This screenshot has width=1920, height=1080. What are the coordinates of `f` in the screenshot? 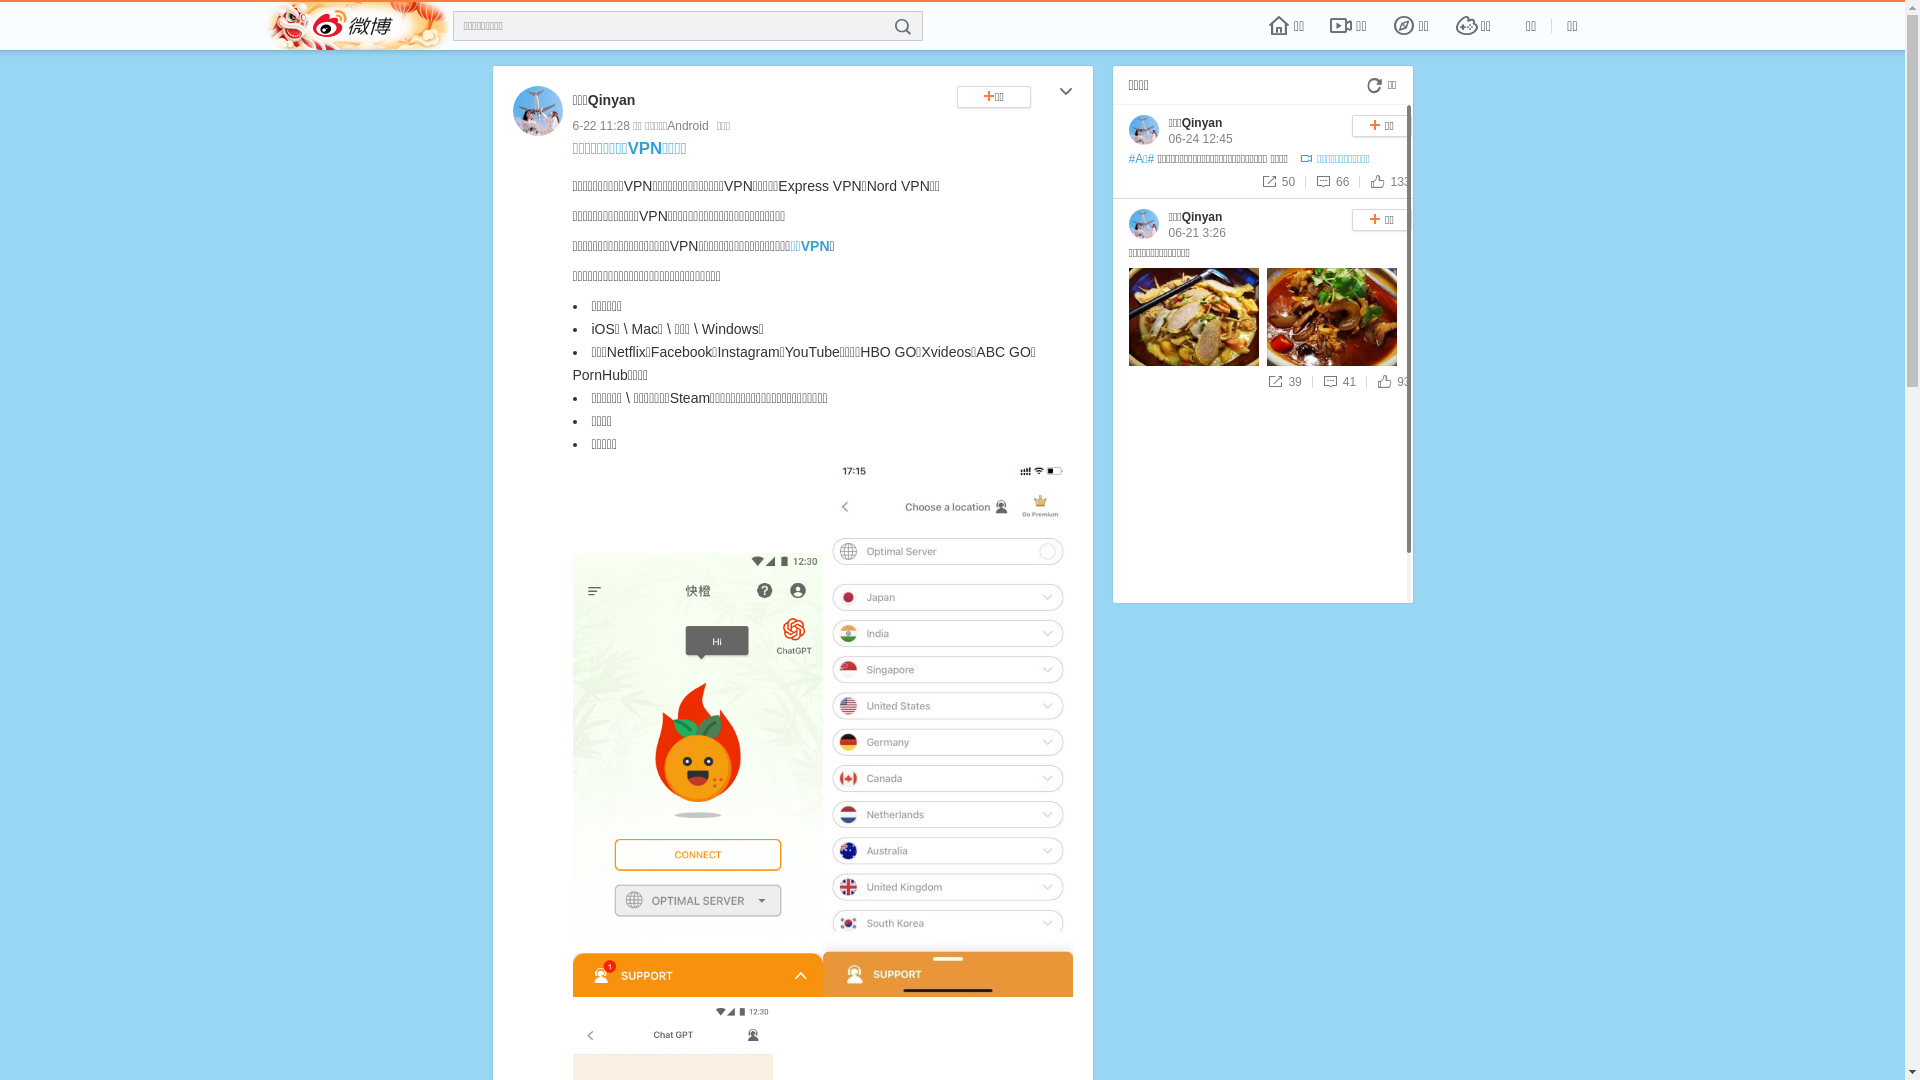 It's located at (903, 27).